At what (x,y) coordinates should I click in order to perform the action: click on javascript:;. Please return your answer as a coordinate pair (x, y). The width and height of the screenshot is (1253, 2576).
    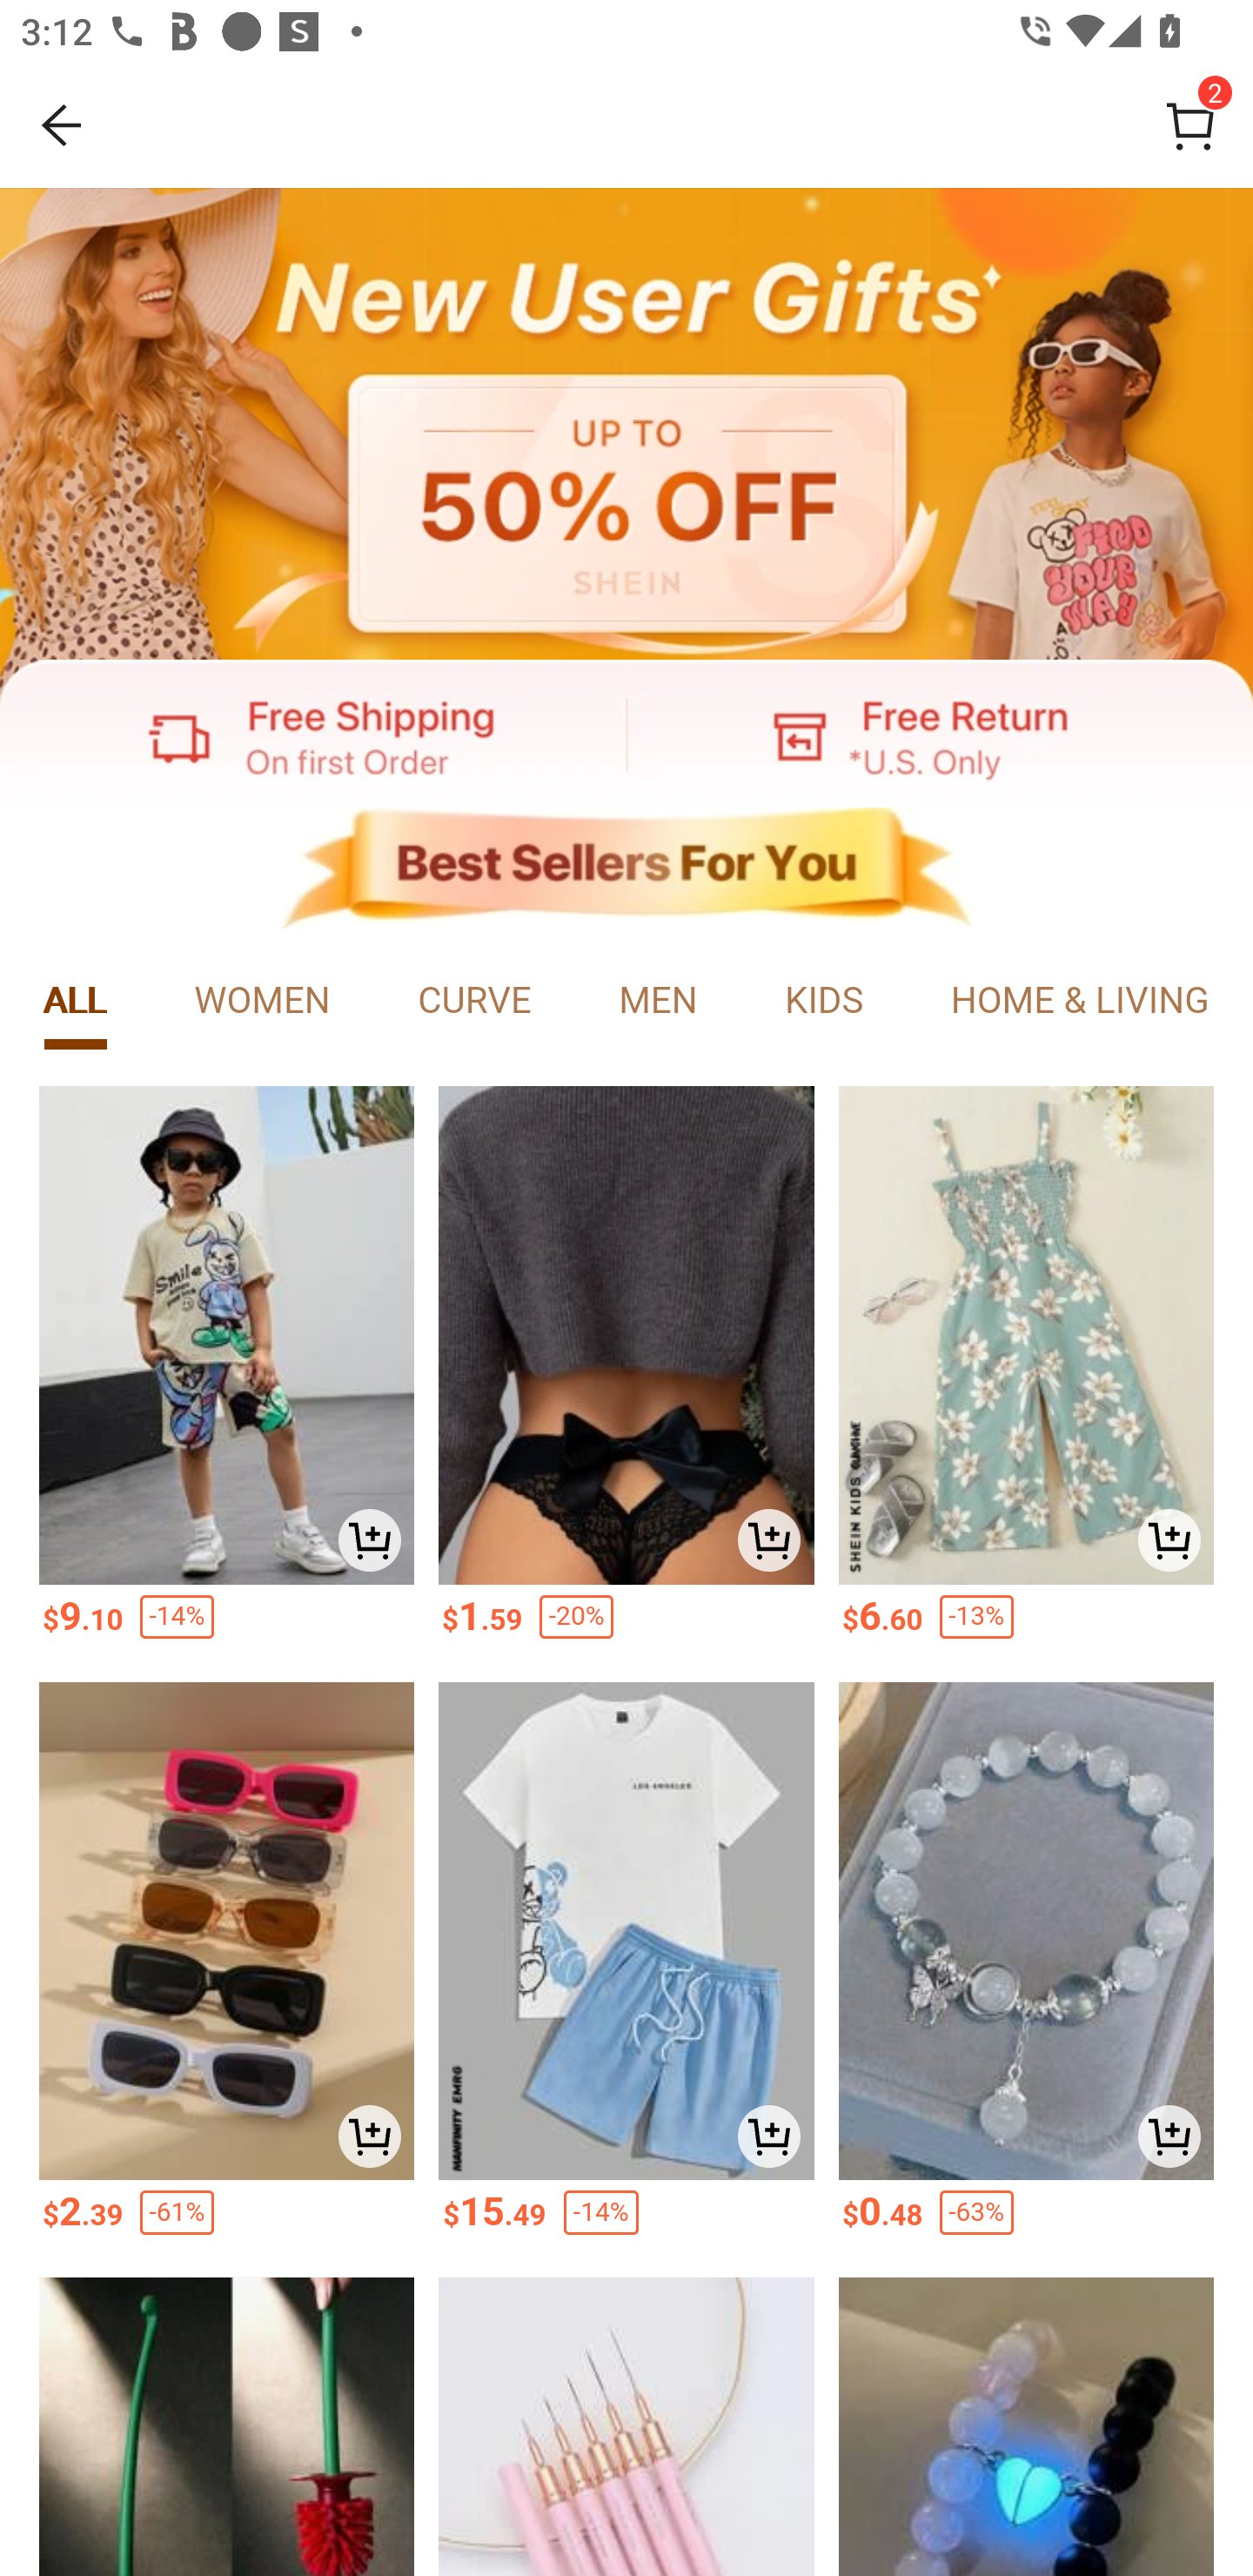
    Looking at the image, I should click on (626, 425).